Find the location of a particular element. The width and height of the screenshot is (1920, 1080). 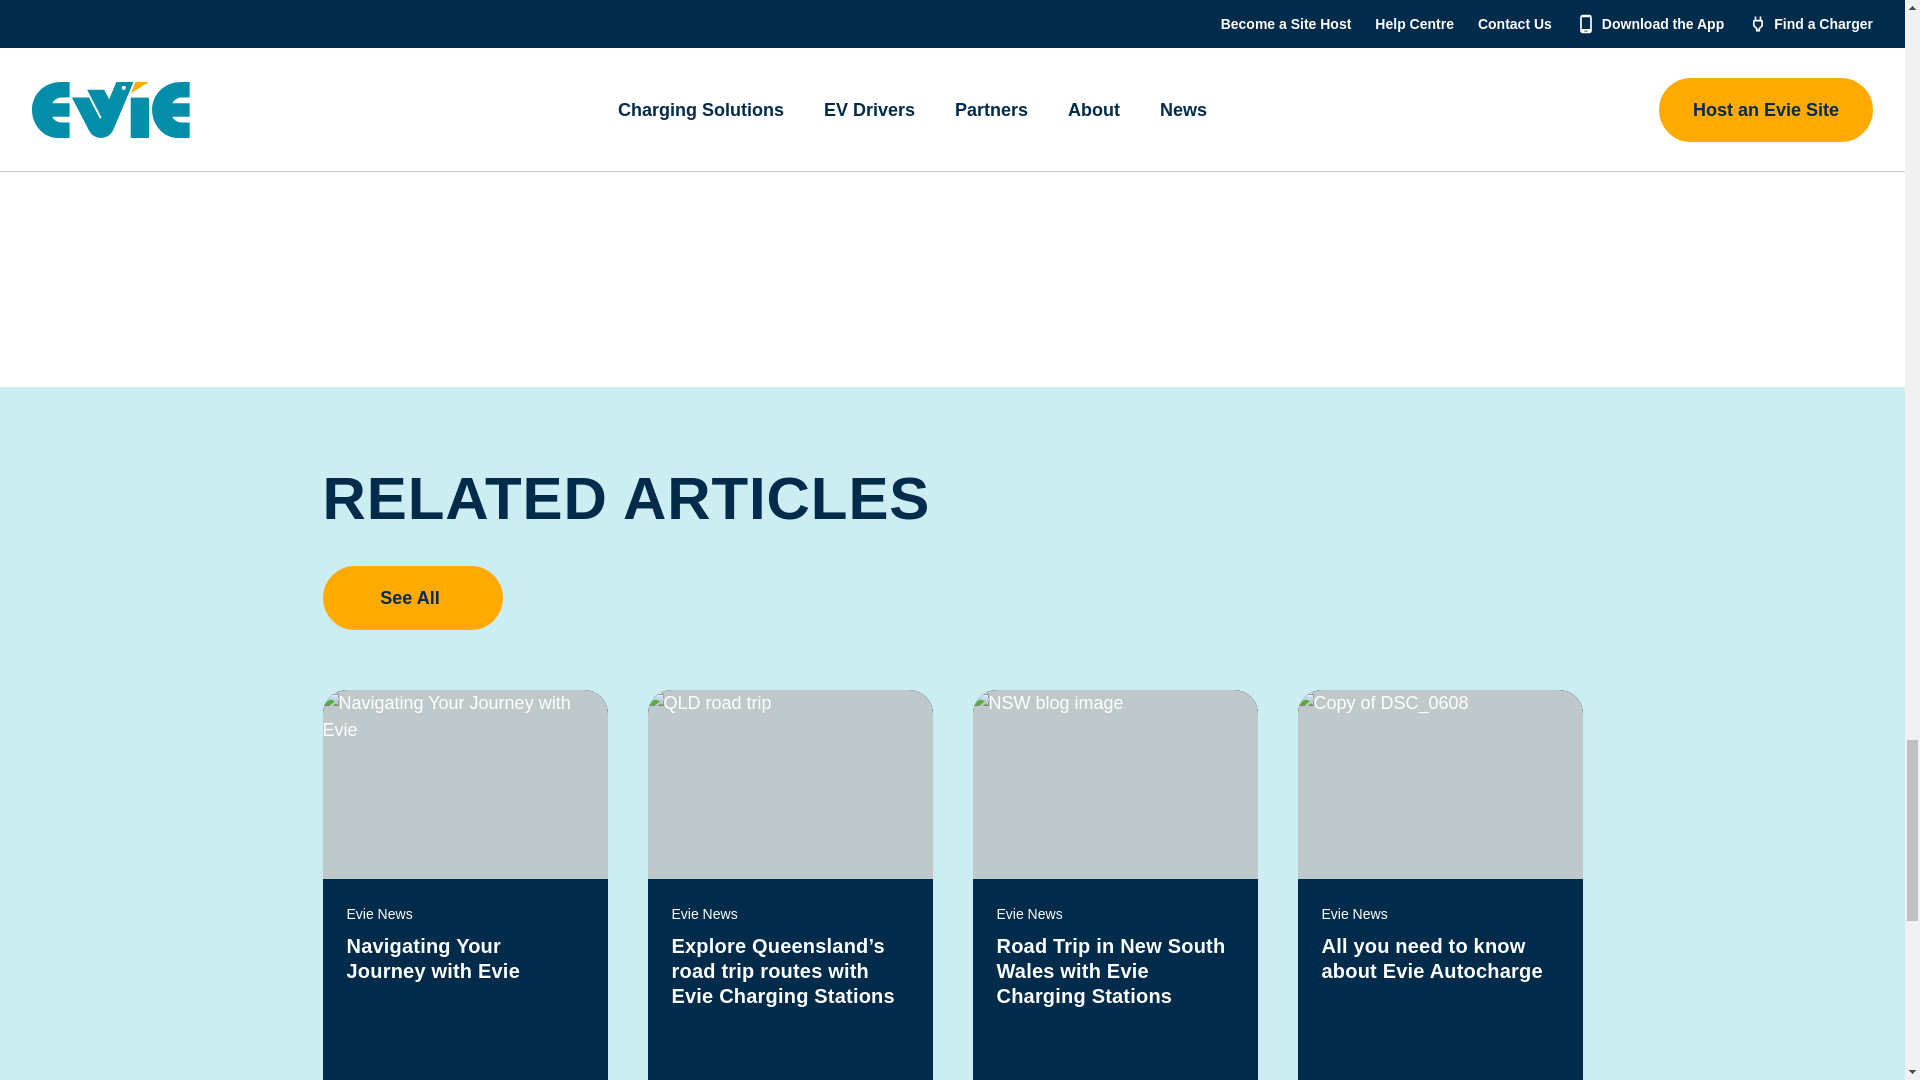

NSW blog image is located at coordinates (1114, 785).